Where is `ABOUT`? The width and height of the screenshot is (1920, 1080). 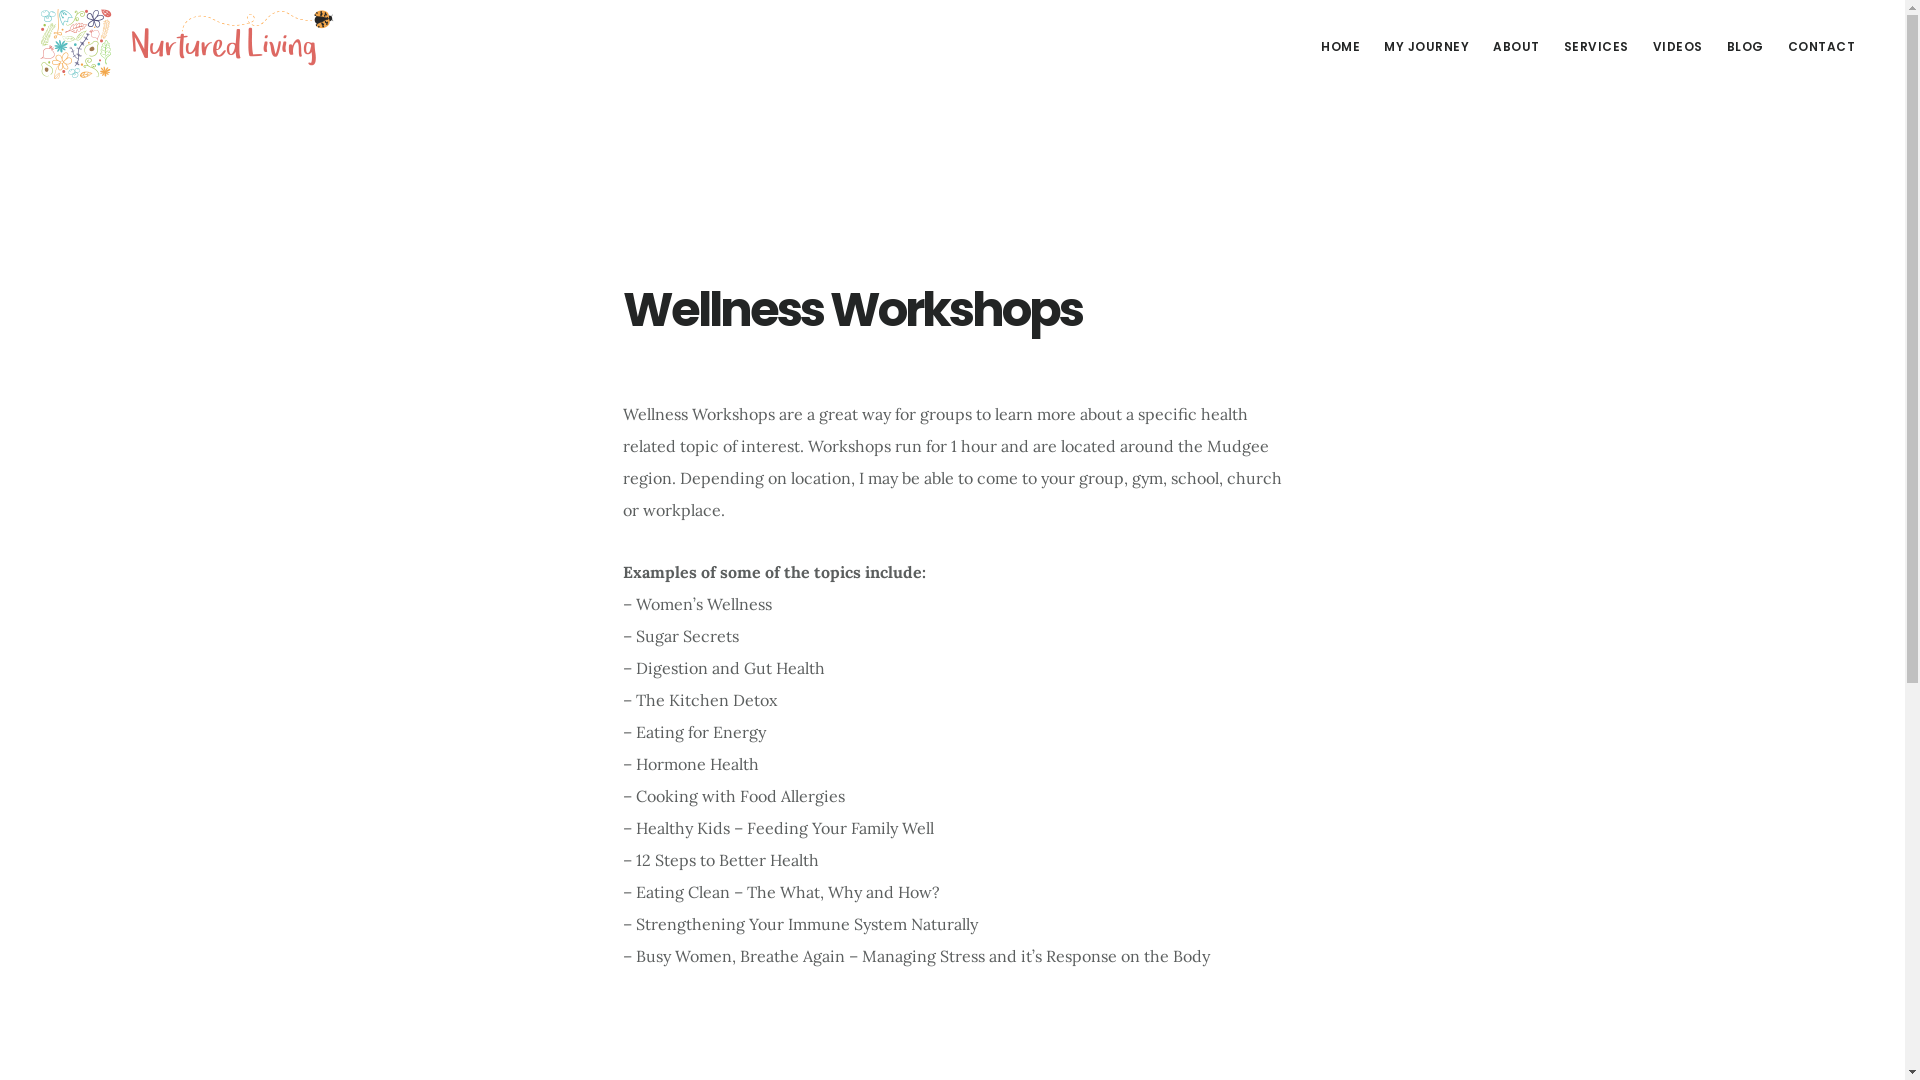 ABOUT is located at coordinates (1516, 47).